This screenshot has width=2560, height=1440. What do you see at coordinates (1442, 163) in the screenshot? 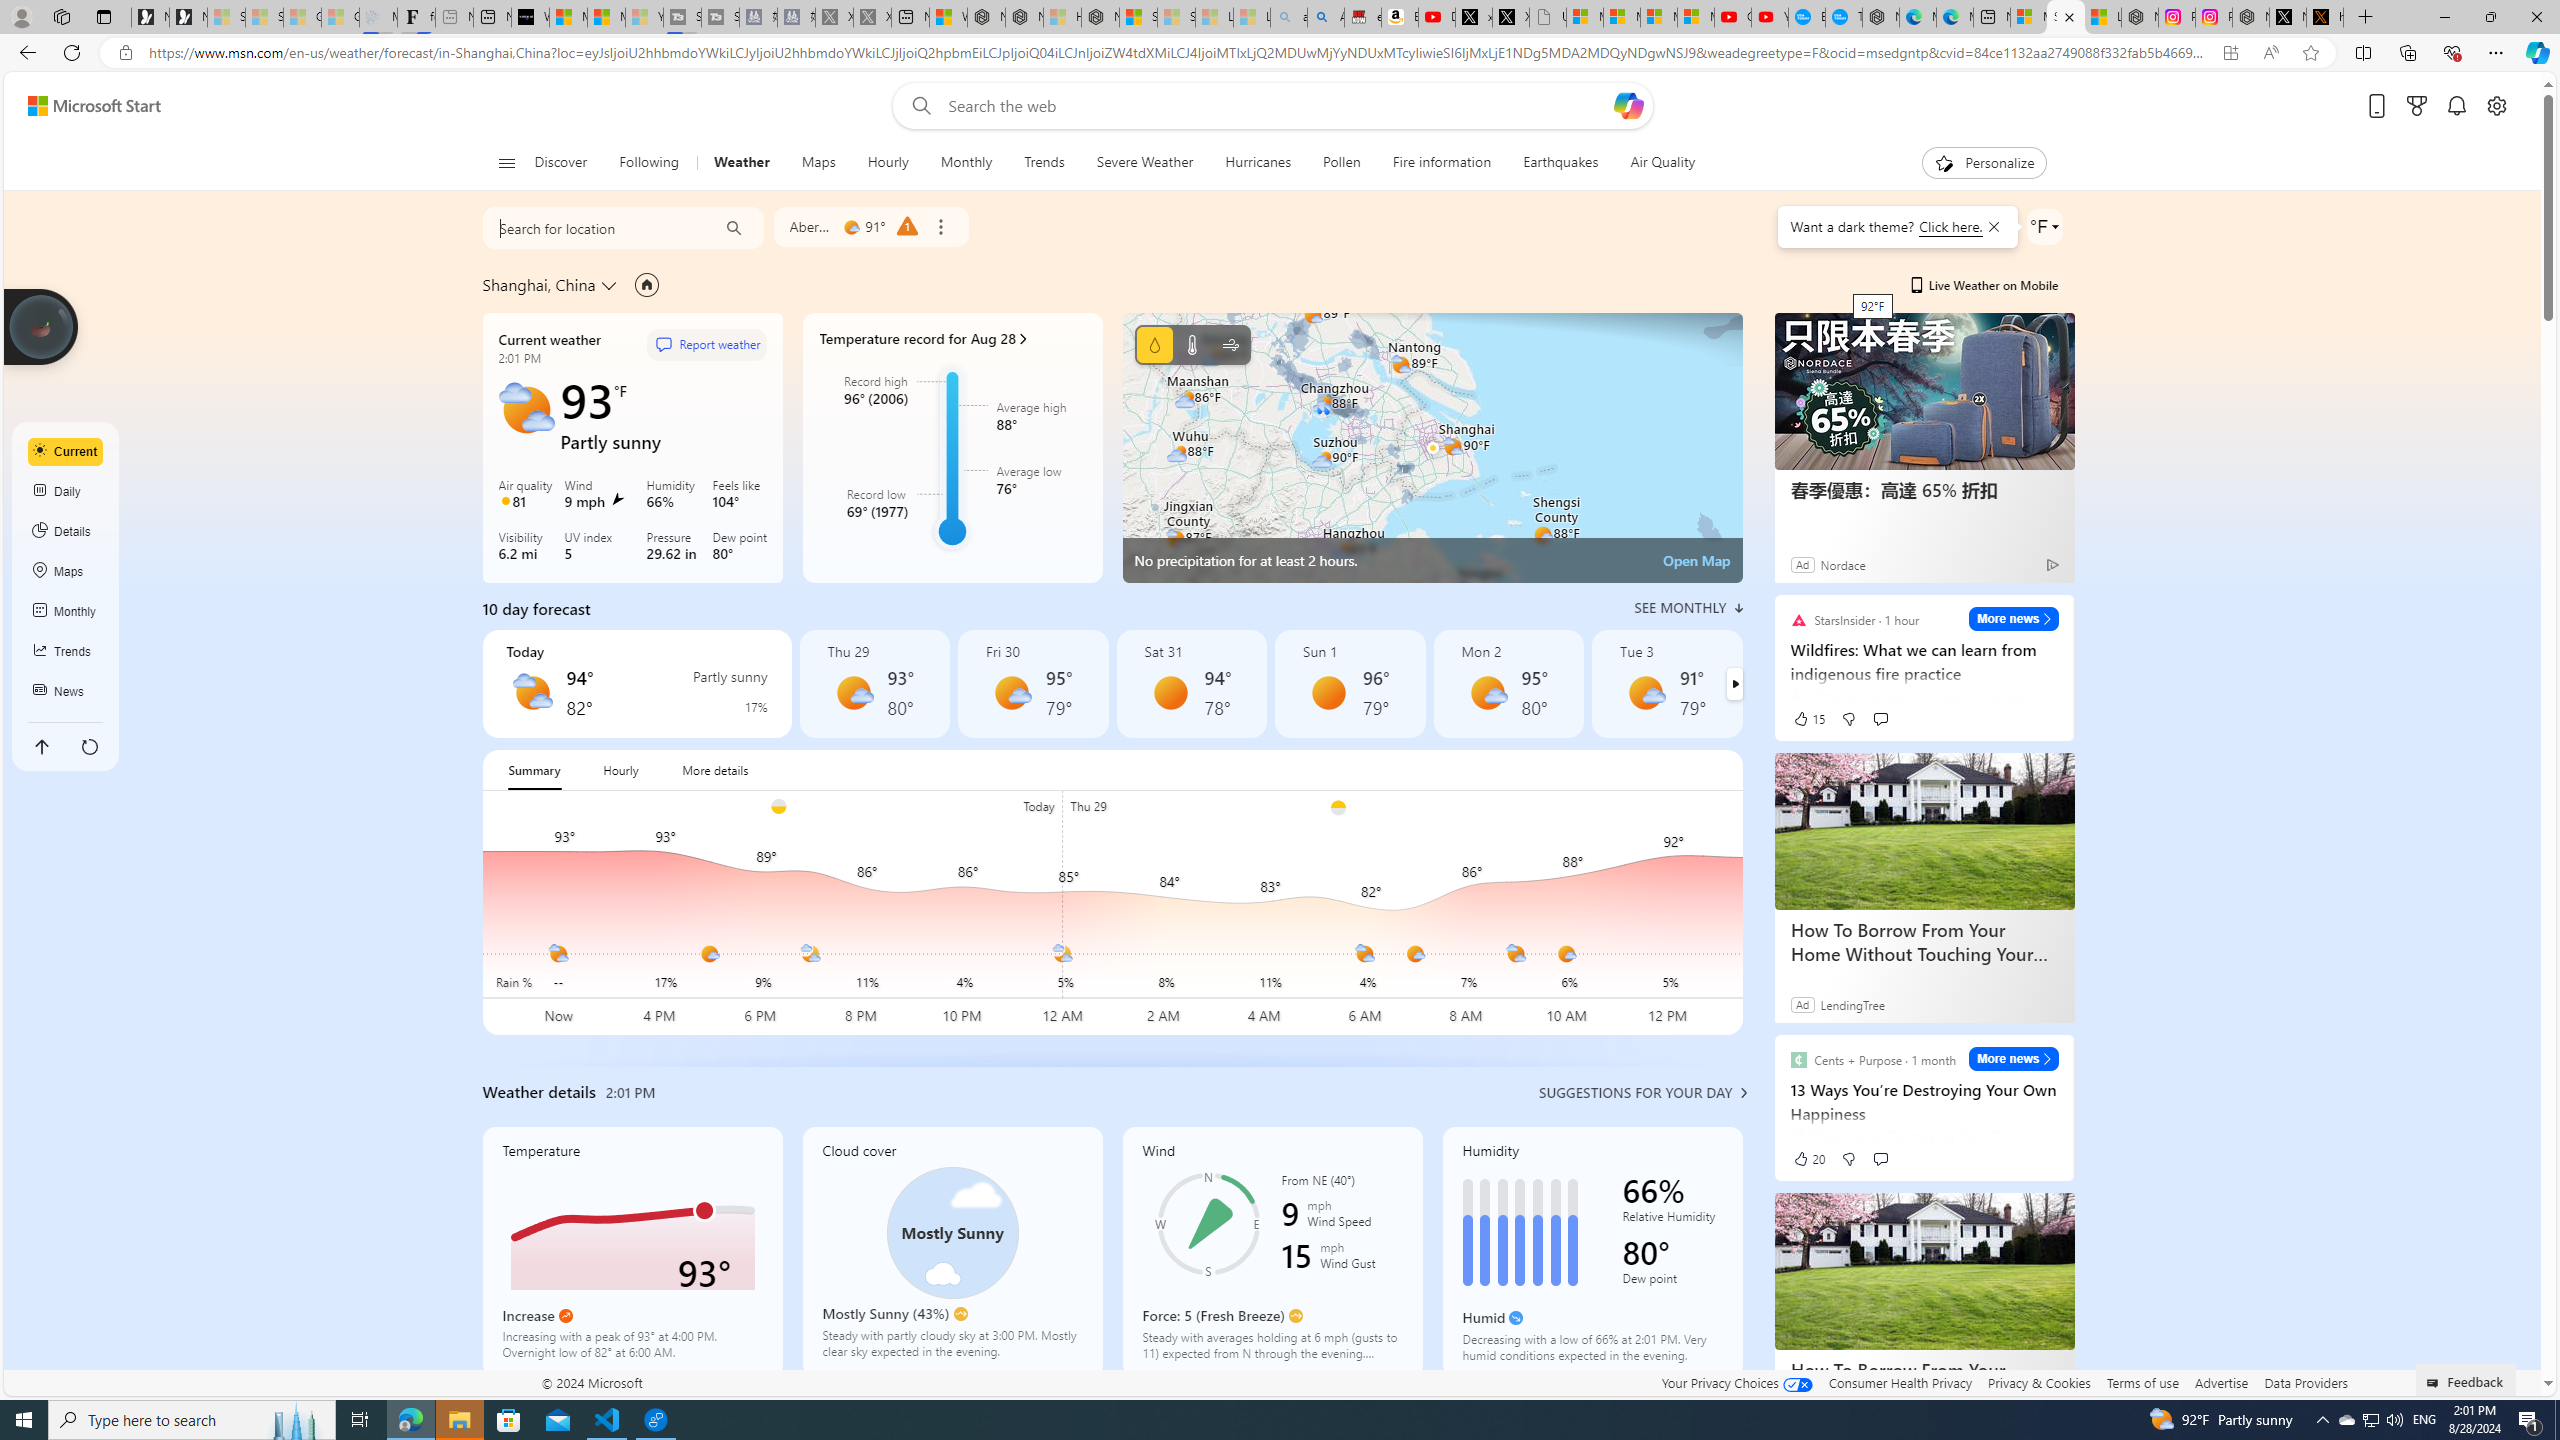
I see `Fire information` at bounding box center [1442, 163].